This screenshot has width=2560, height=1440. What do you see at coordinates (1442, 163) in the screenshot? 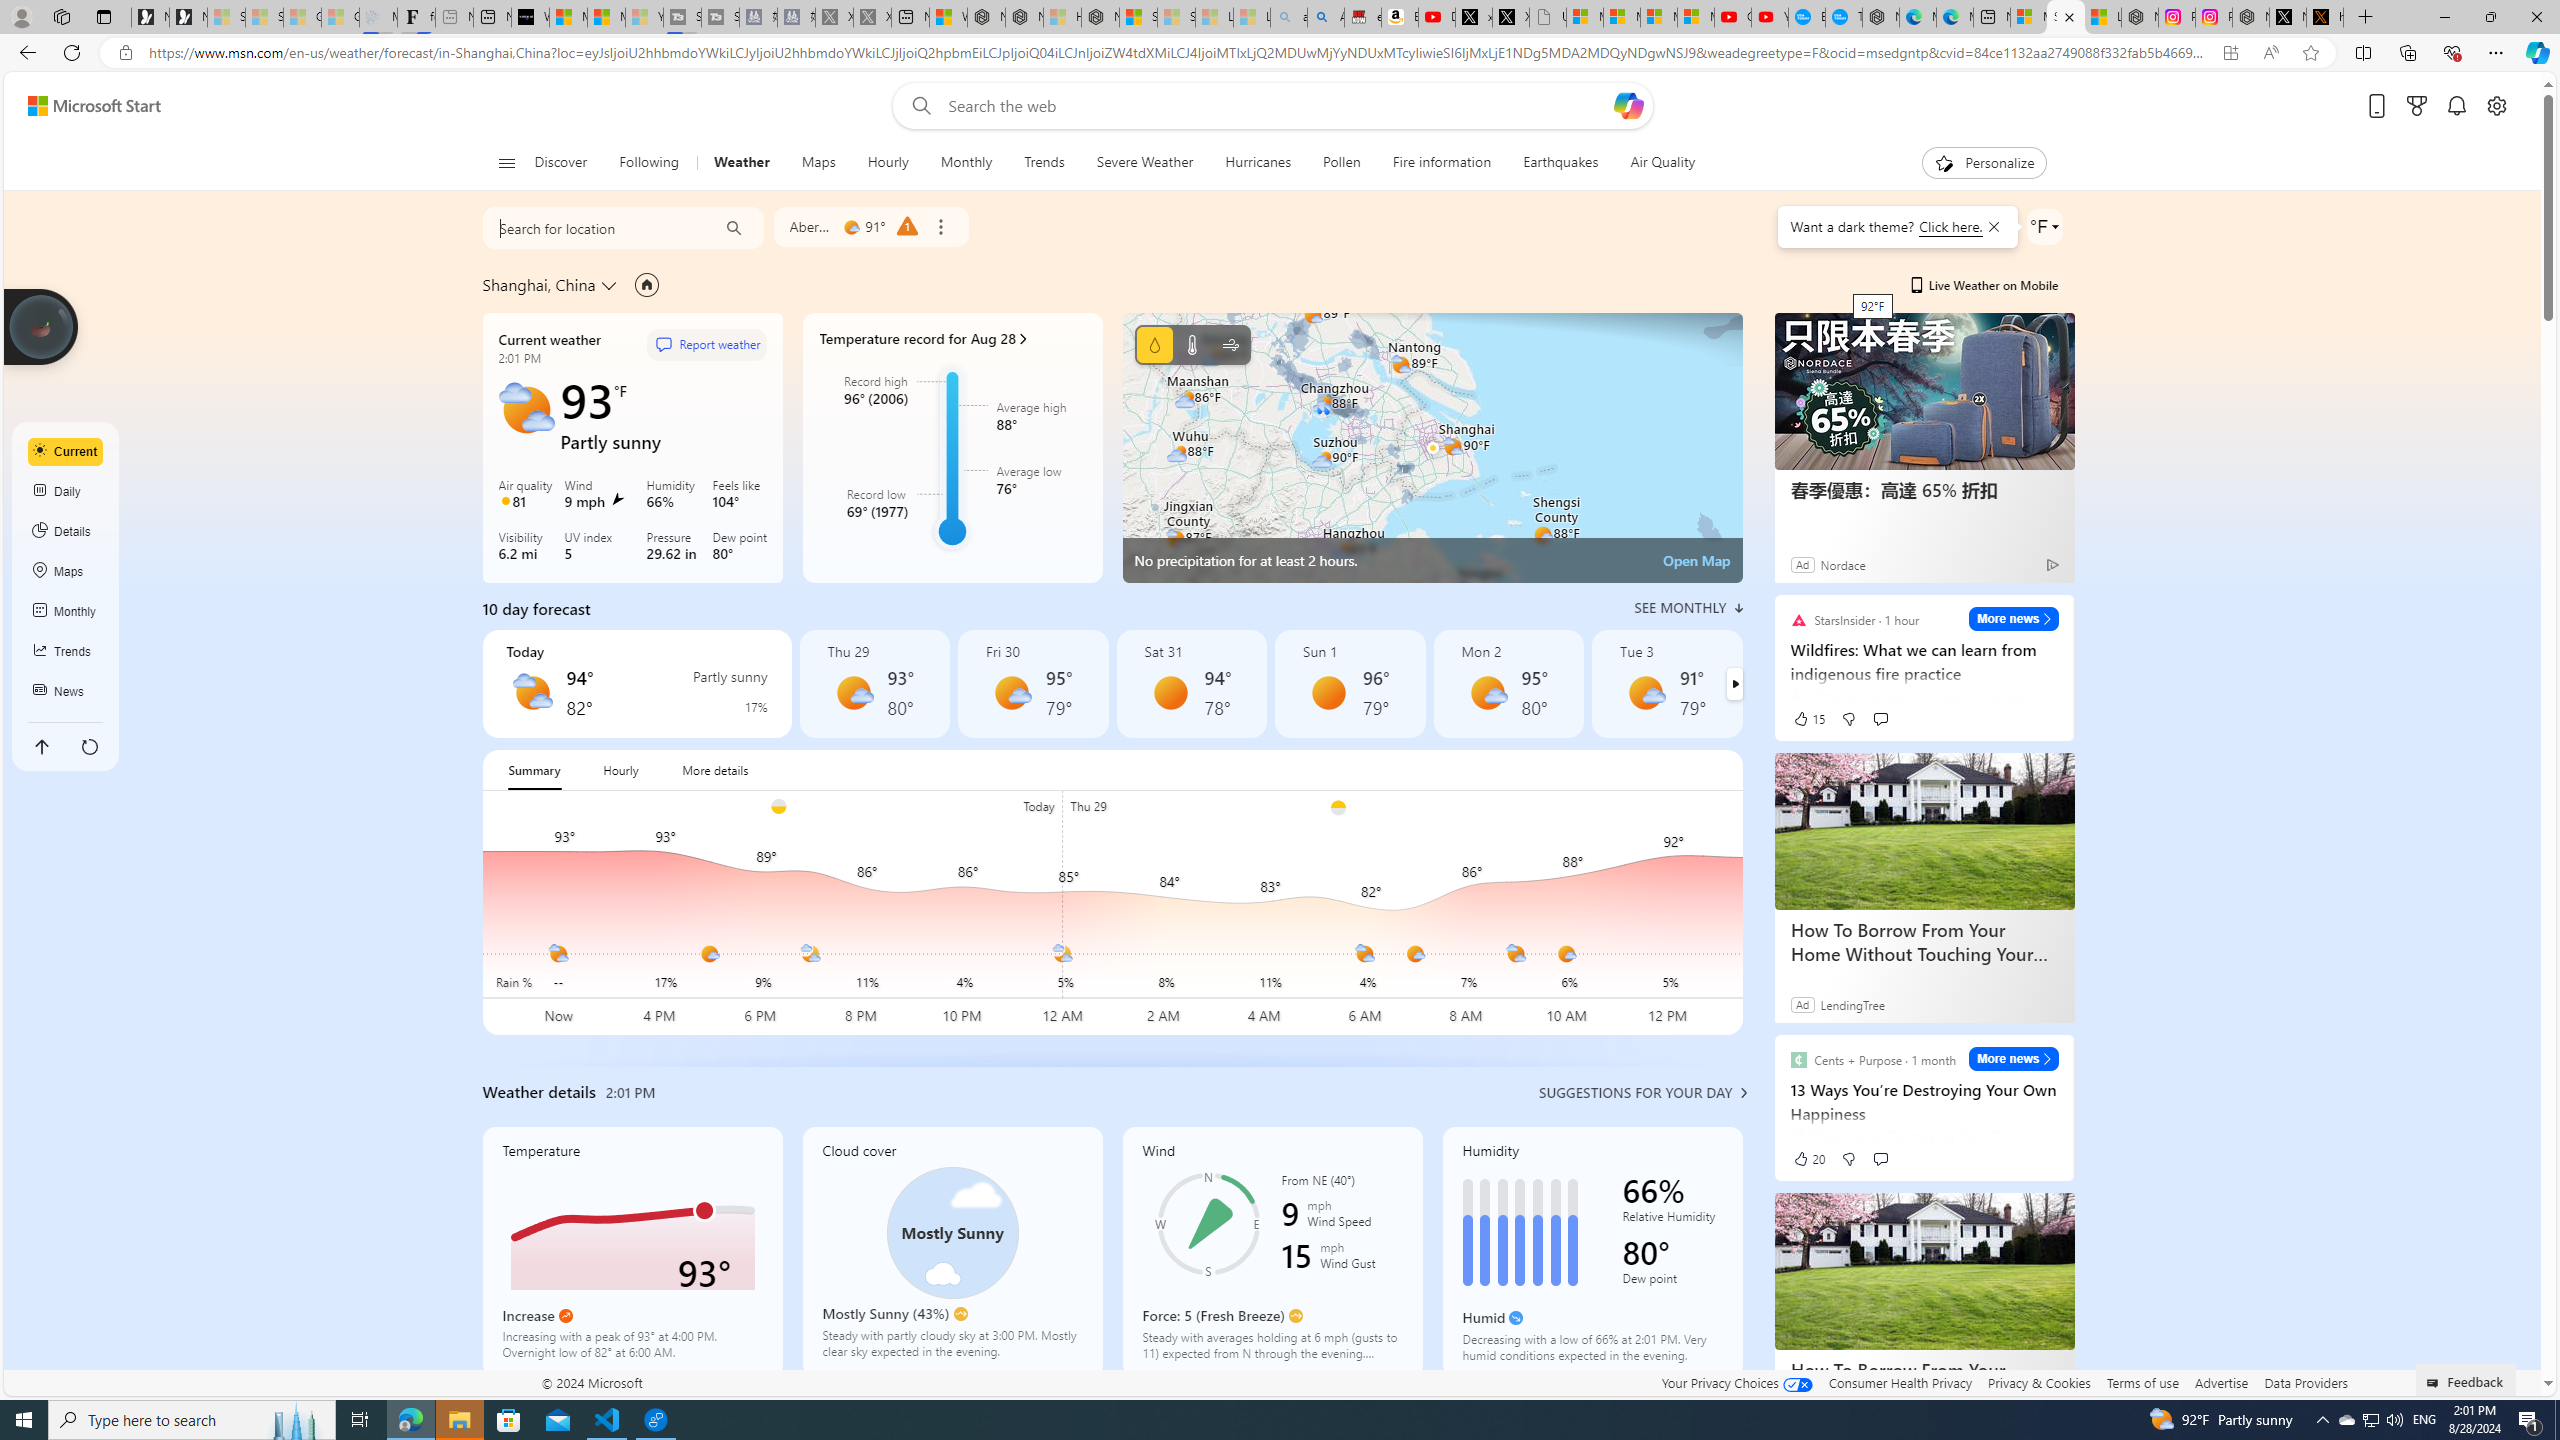
I see `Fire information` at bounding box center [1442, 163].